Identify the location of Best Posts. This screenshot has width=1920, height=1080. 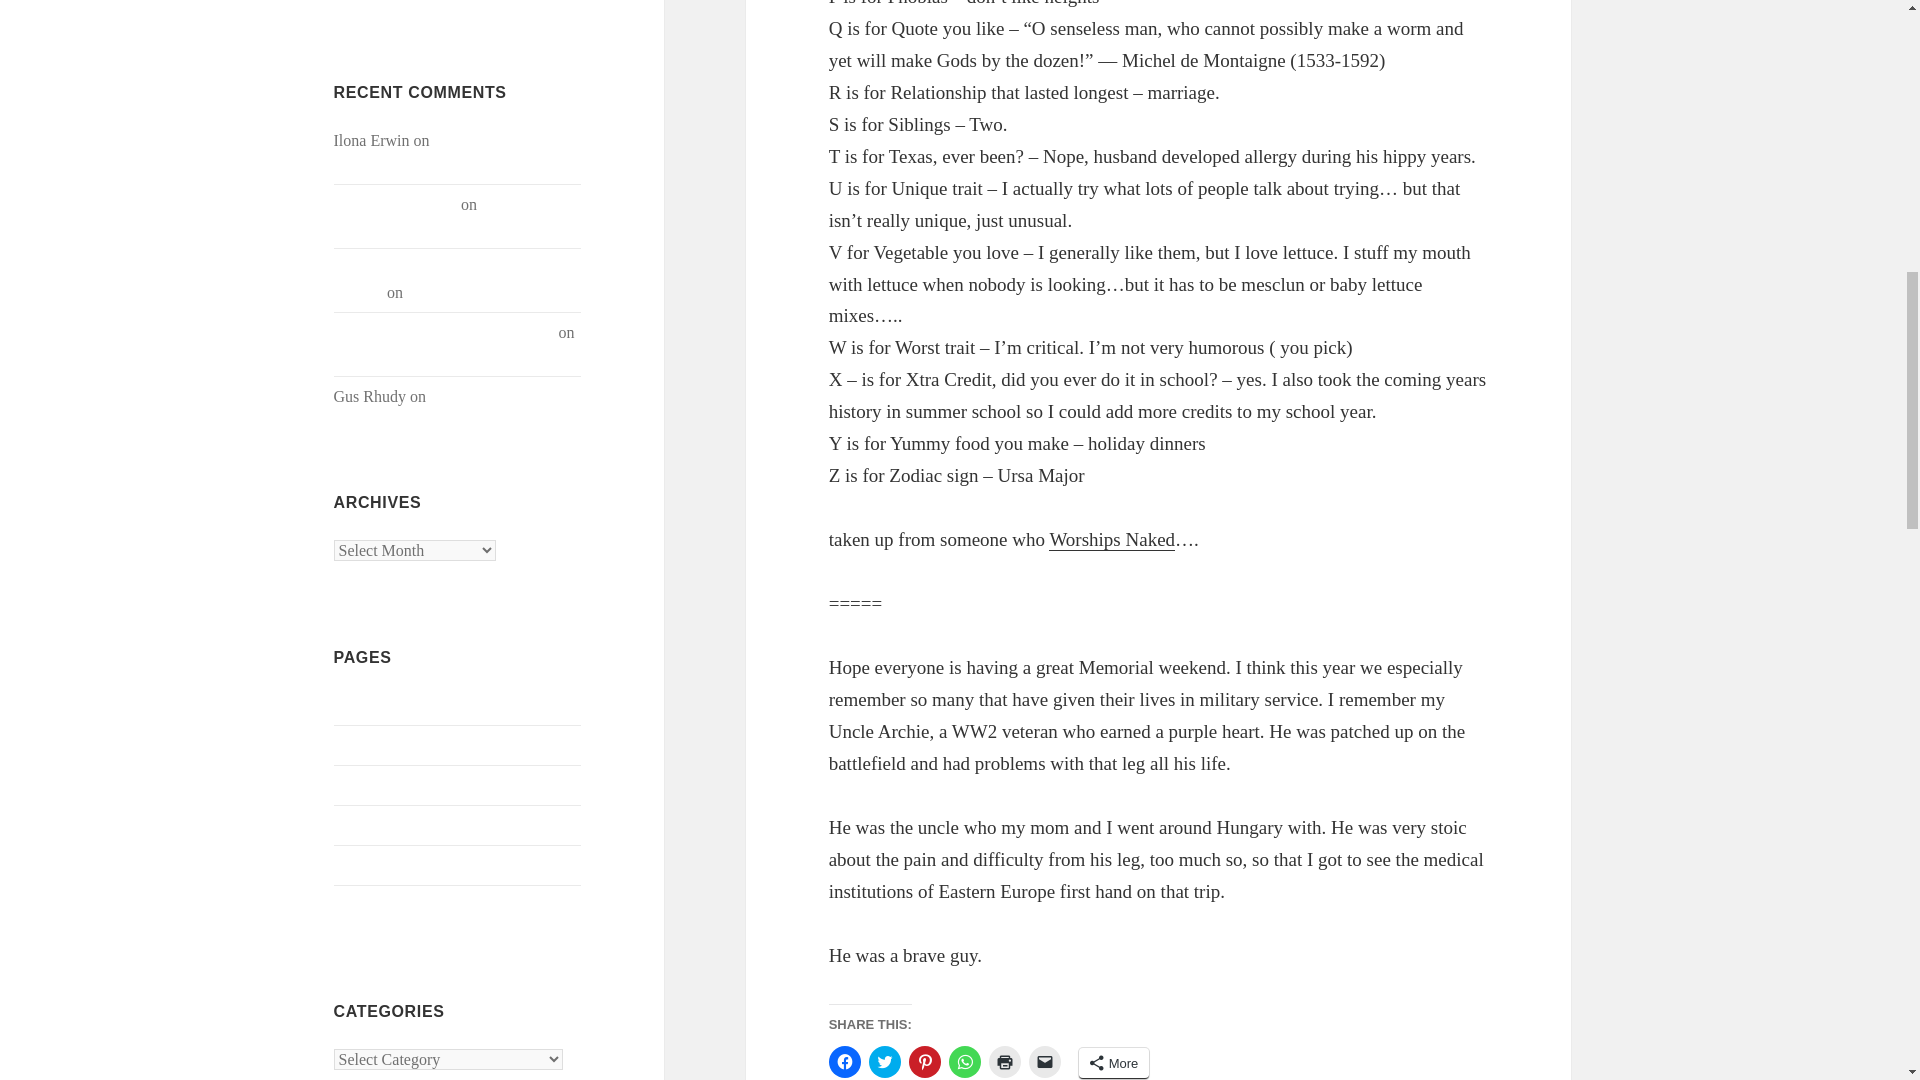
(366, 744).